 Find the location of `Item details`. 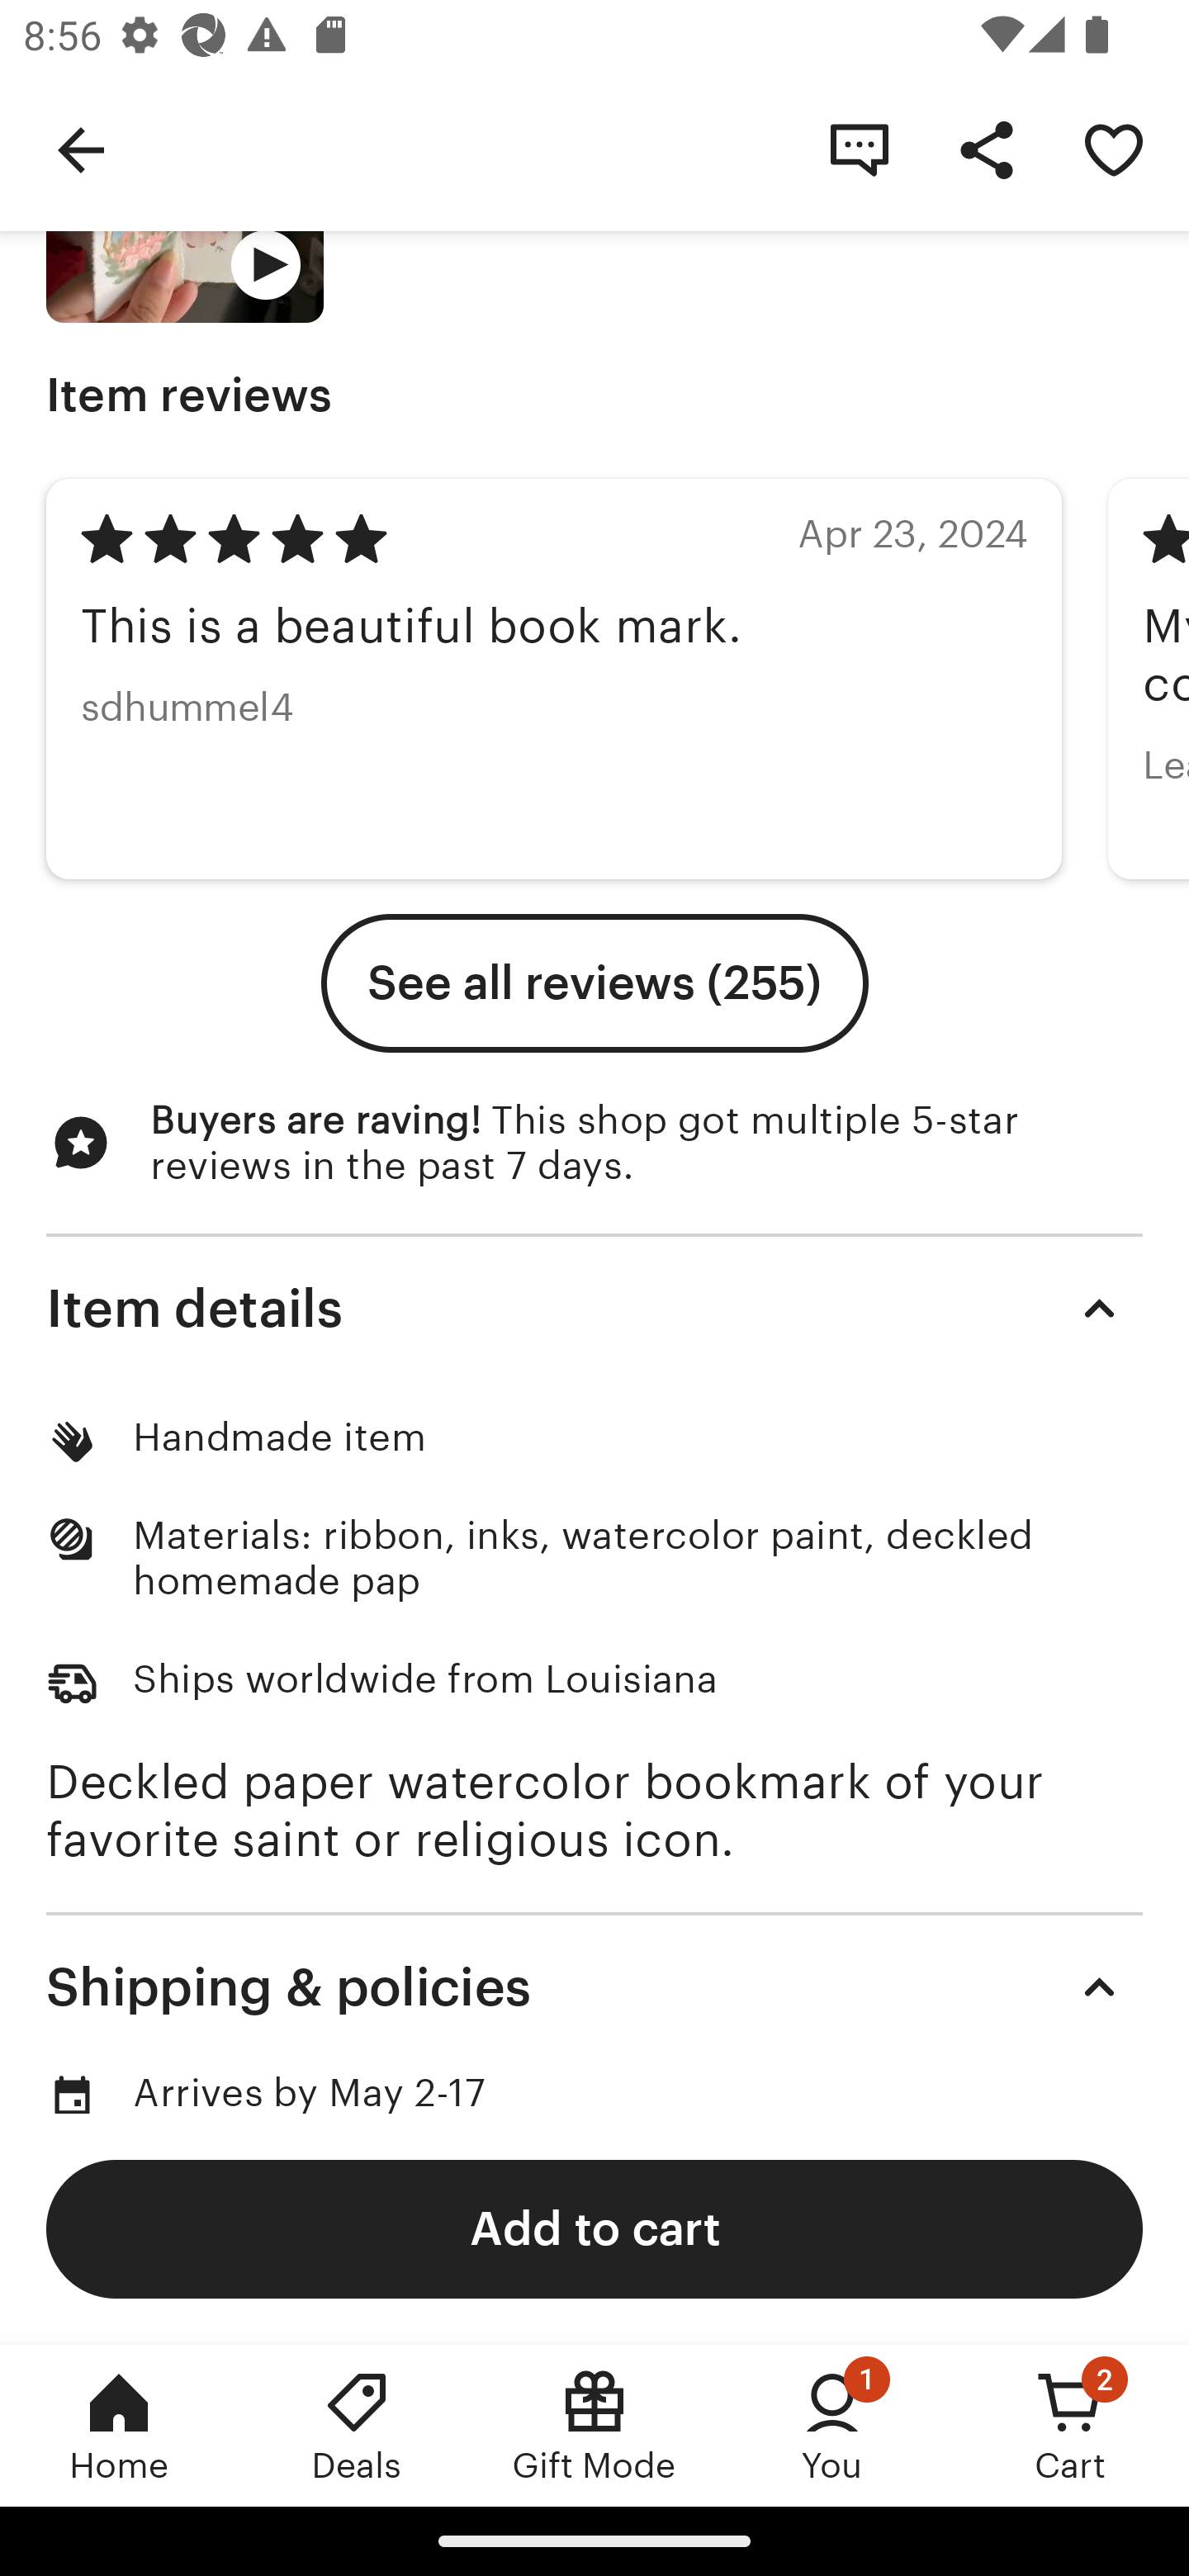

Item details is located at coordinates (594, 1308).